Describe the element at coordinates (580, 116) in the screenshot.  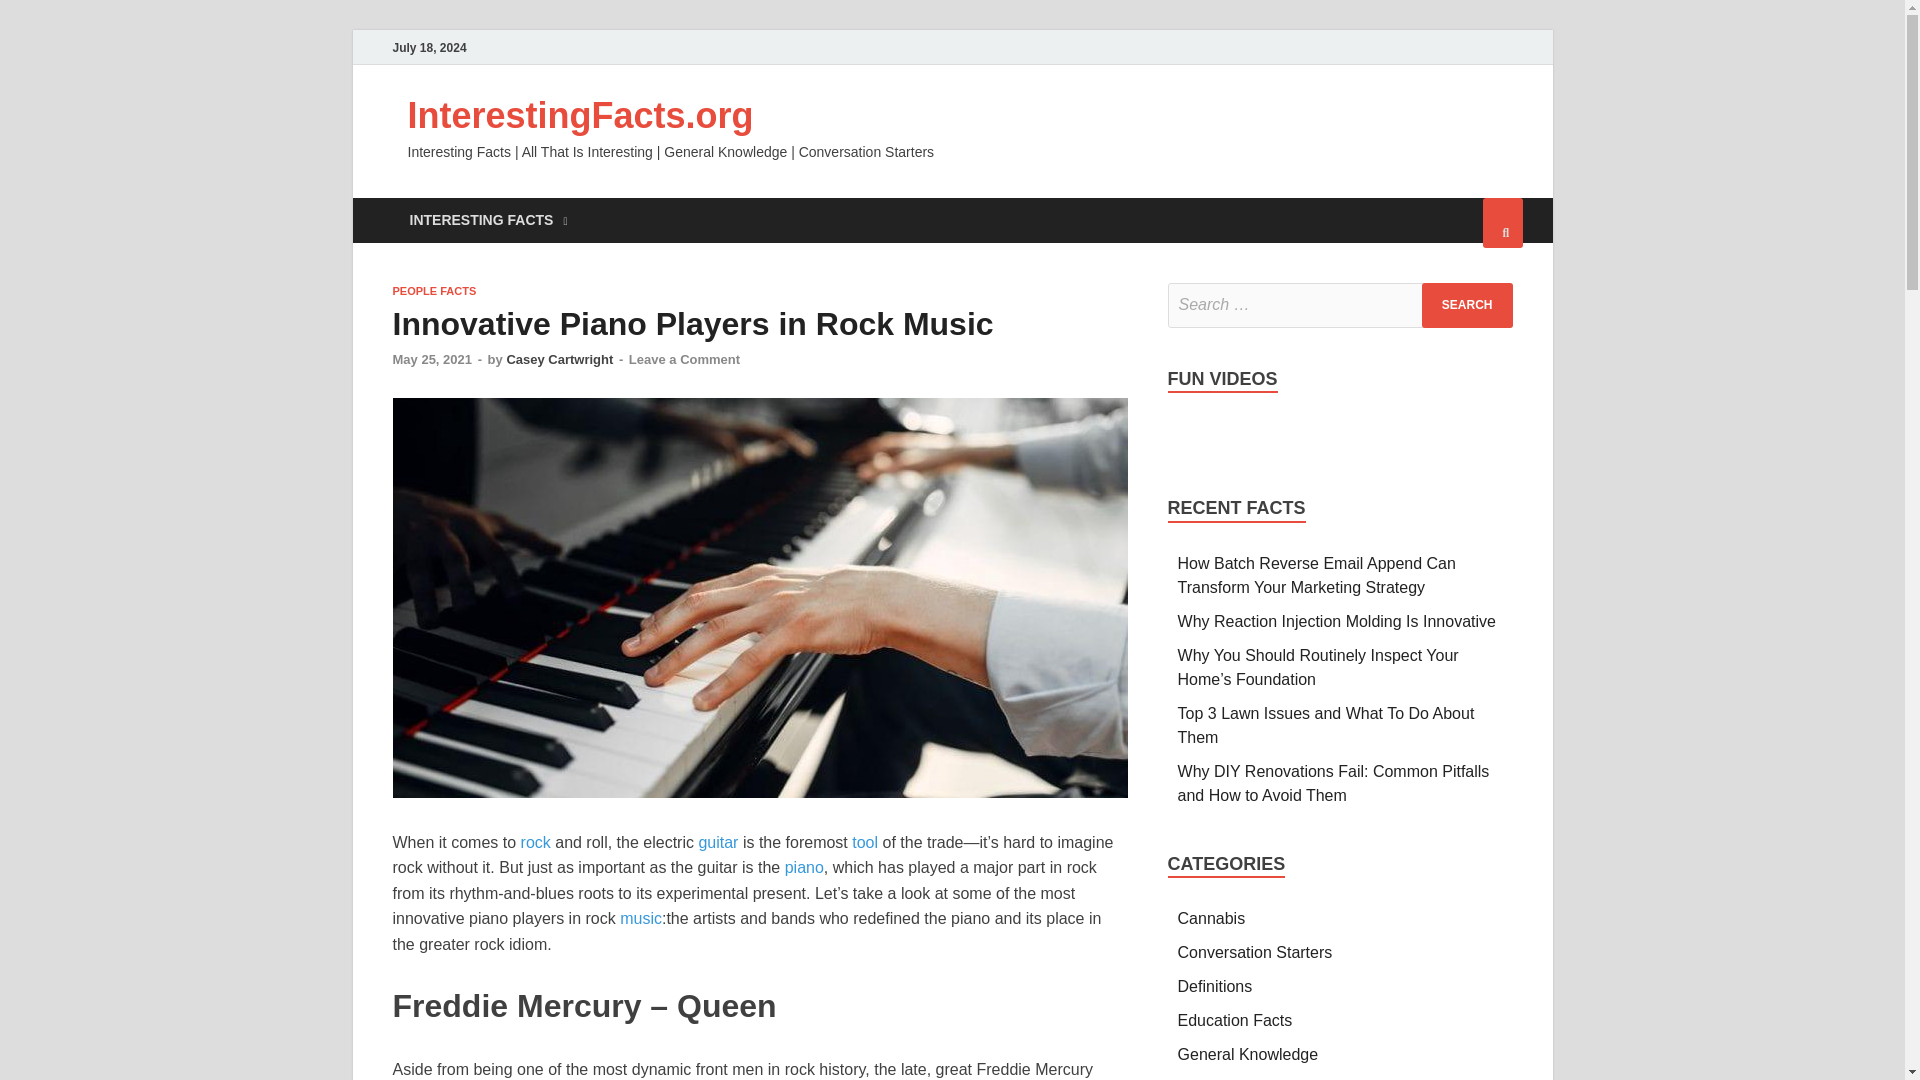
I see `InterestingFacts.org` at that location.